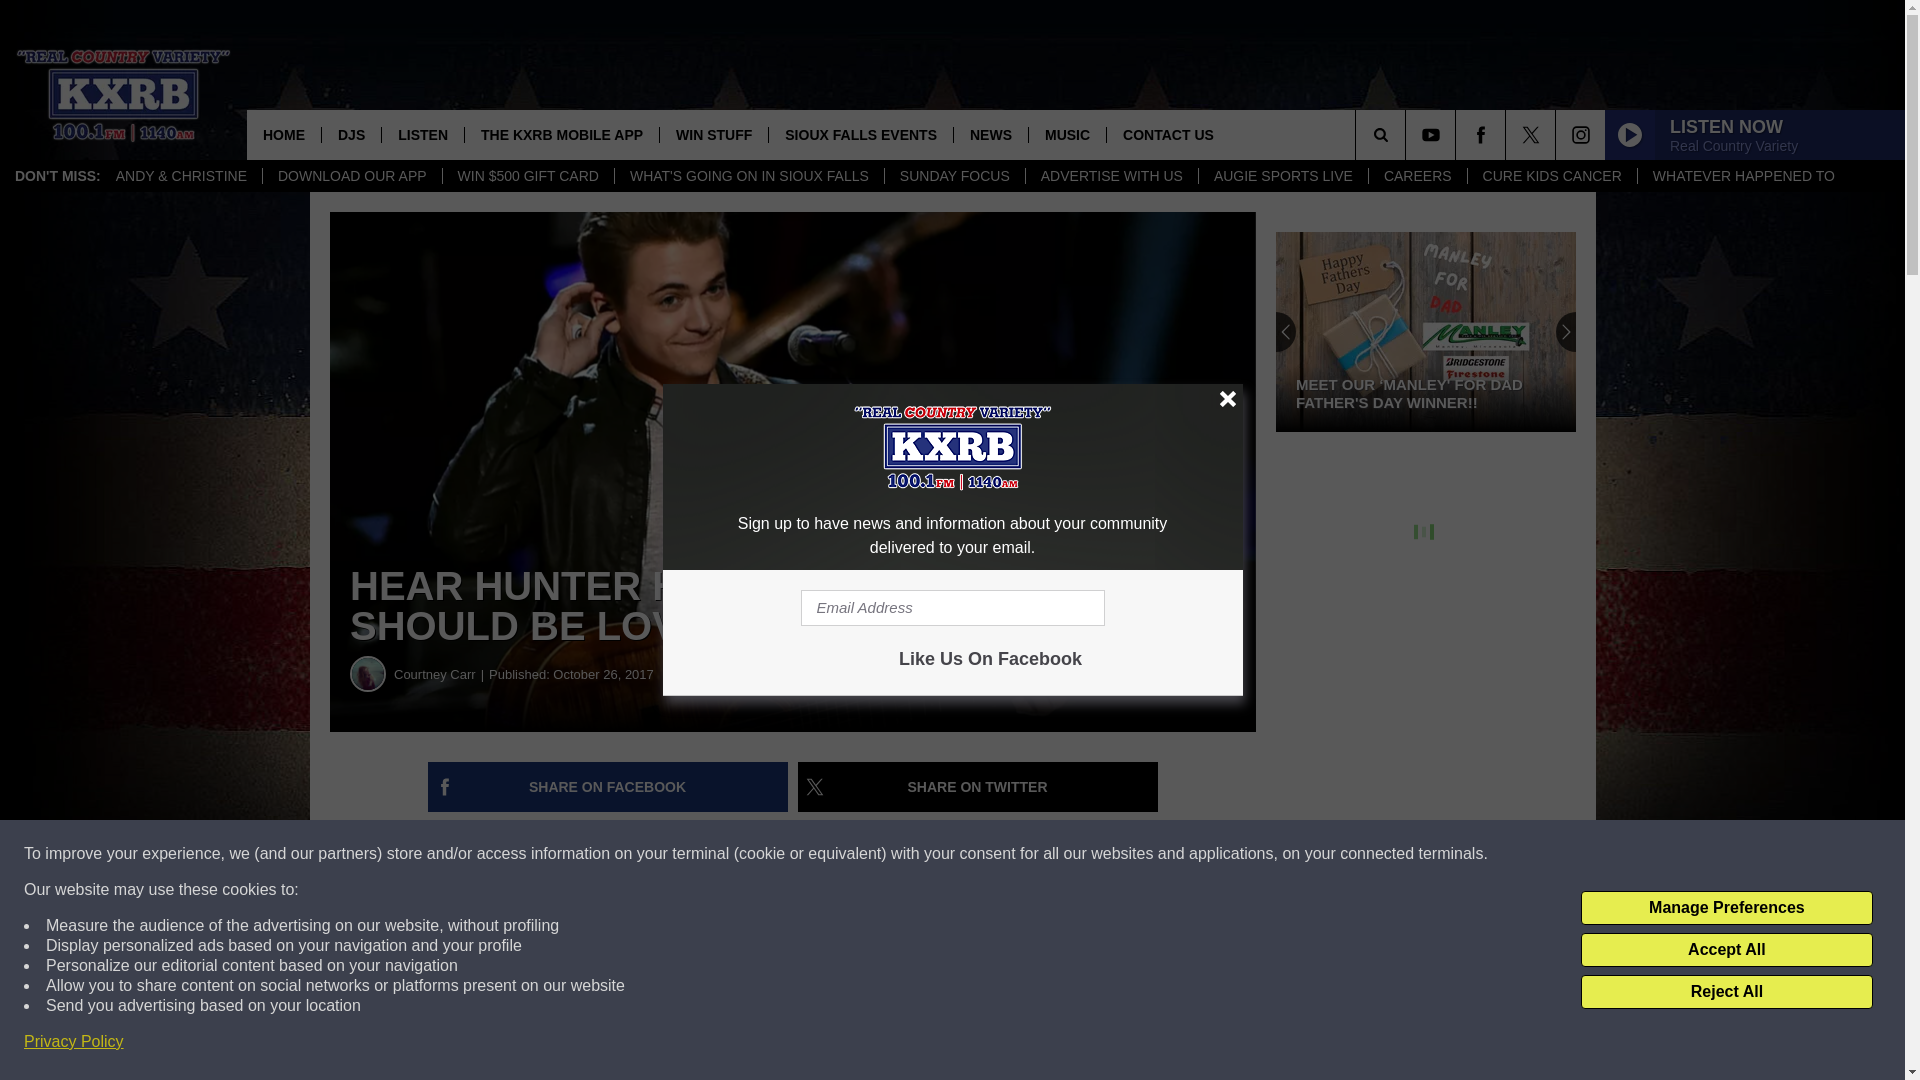 The image size is (1920, 1080). Describe the element at coordinates (952, 608) in the screenshot. I see `Email Address` at that location.